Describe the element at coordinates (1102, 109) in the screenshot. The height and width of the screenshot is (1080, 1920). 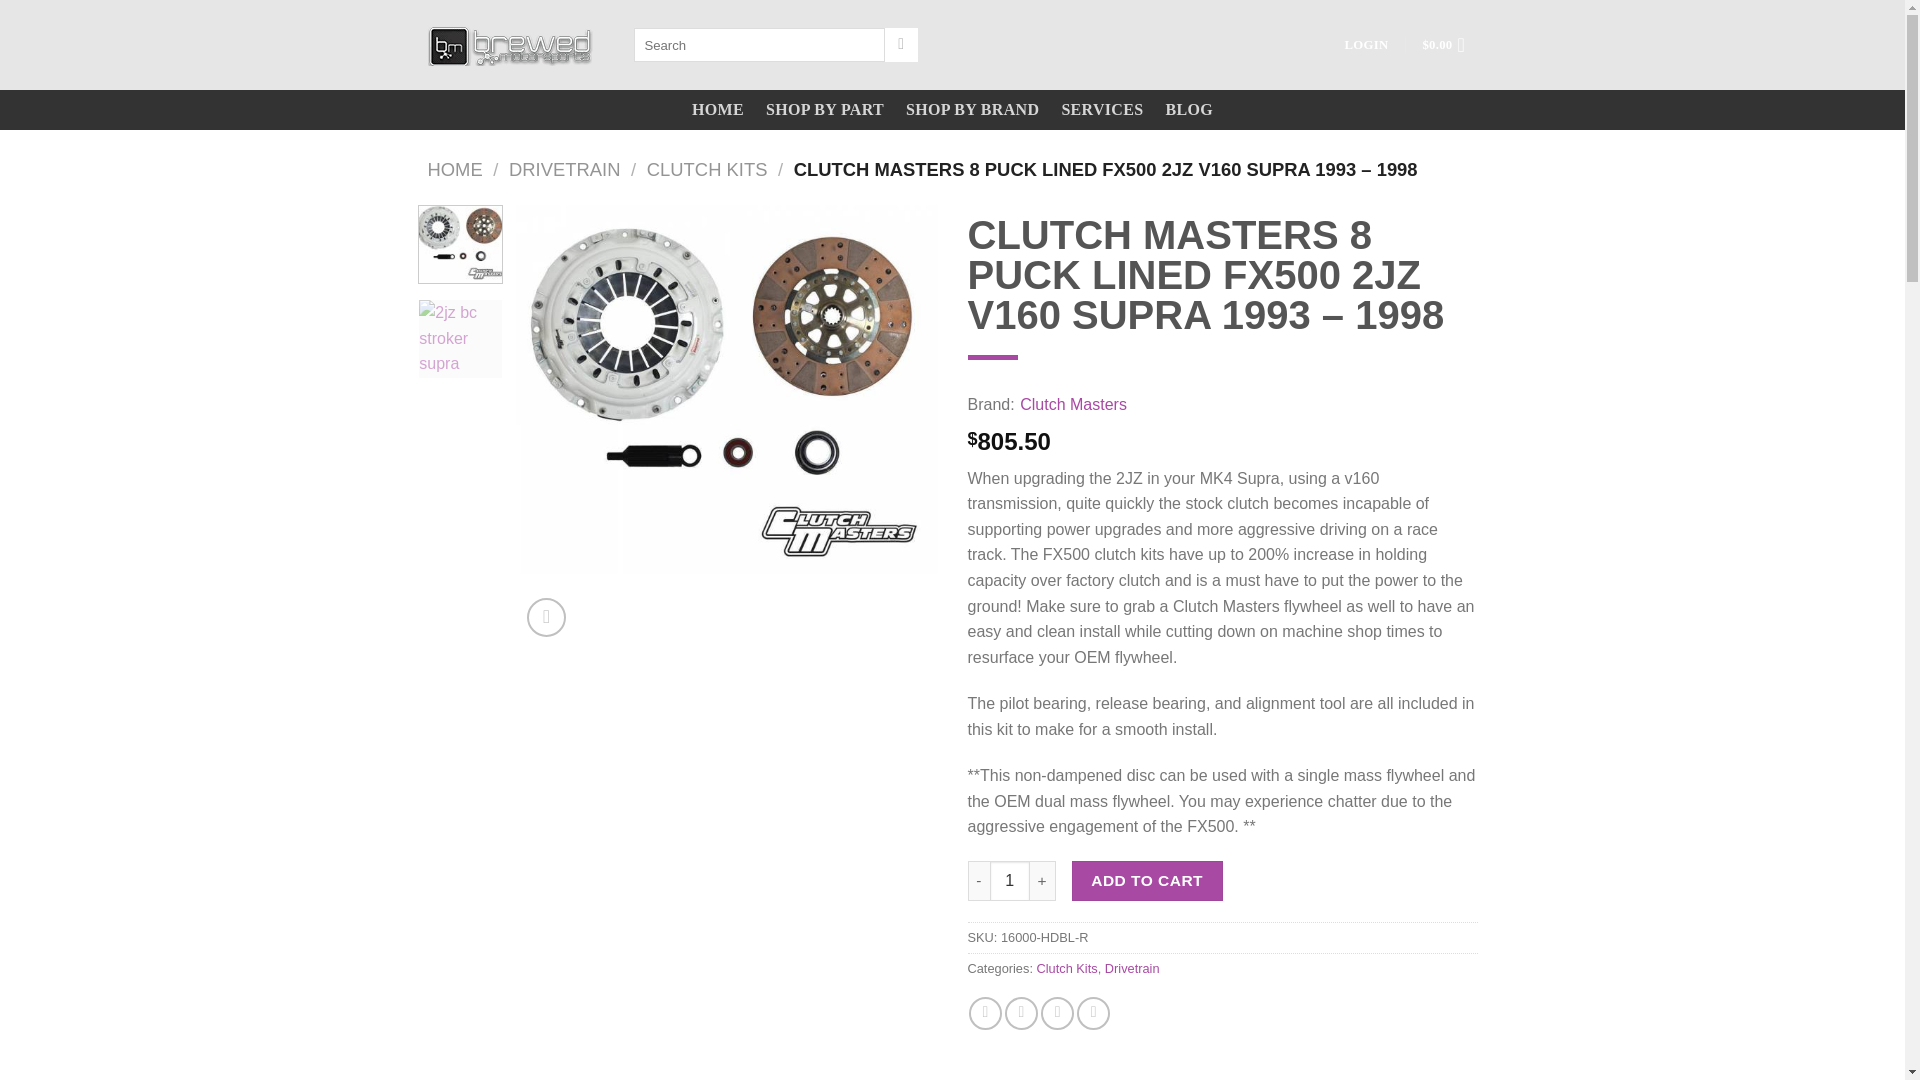
I see `SERVICES` at that location.